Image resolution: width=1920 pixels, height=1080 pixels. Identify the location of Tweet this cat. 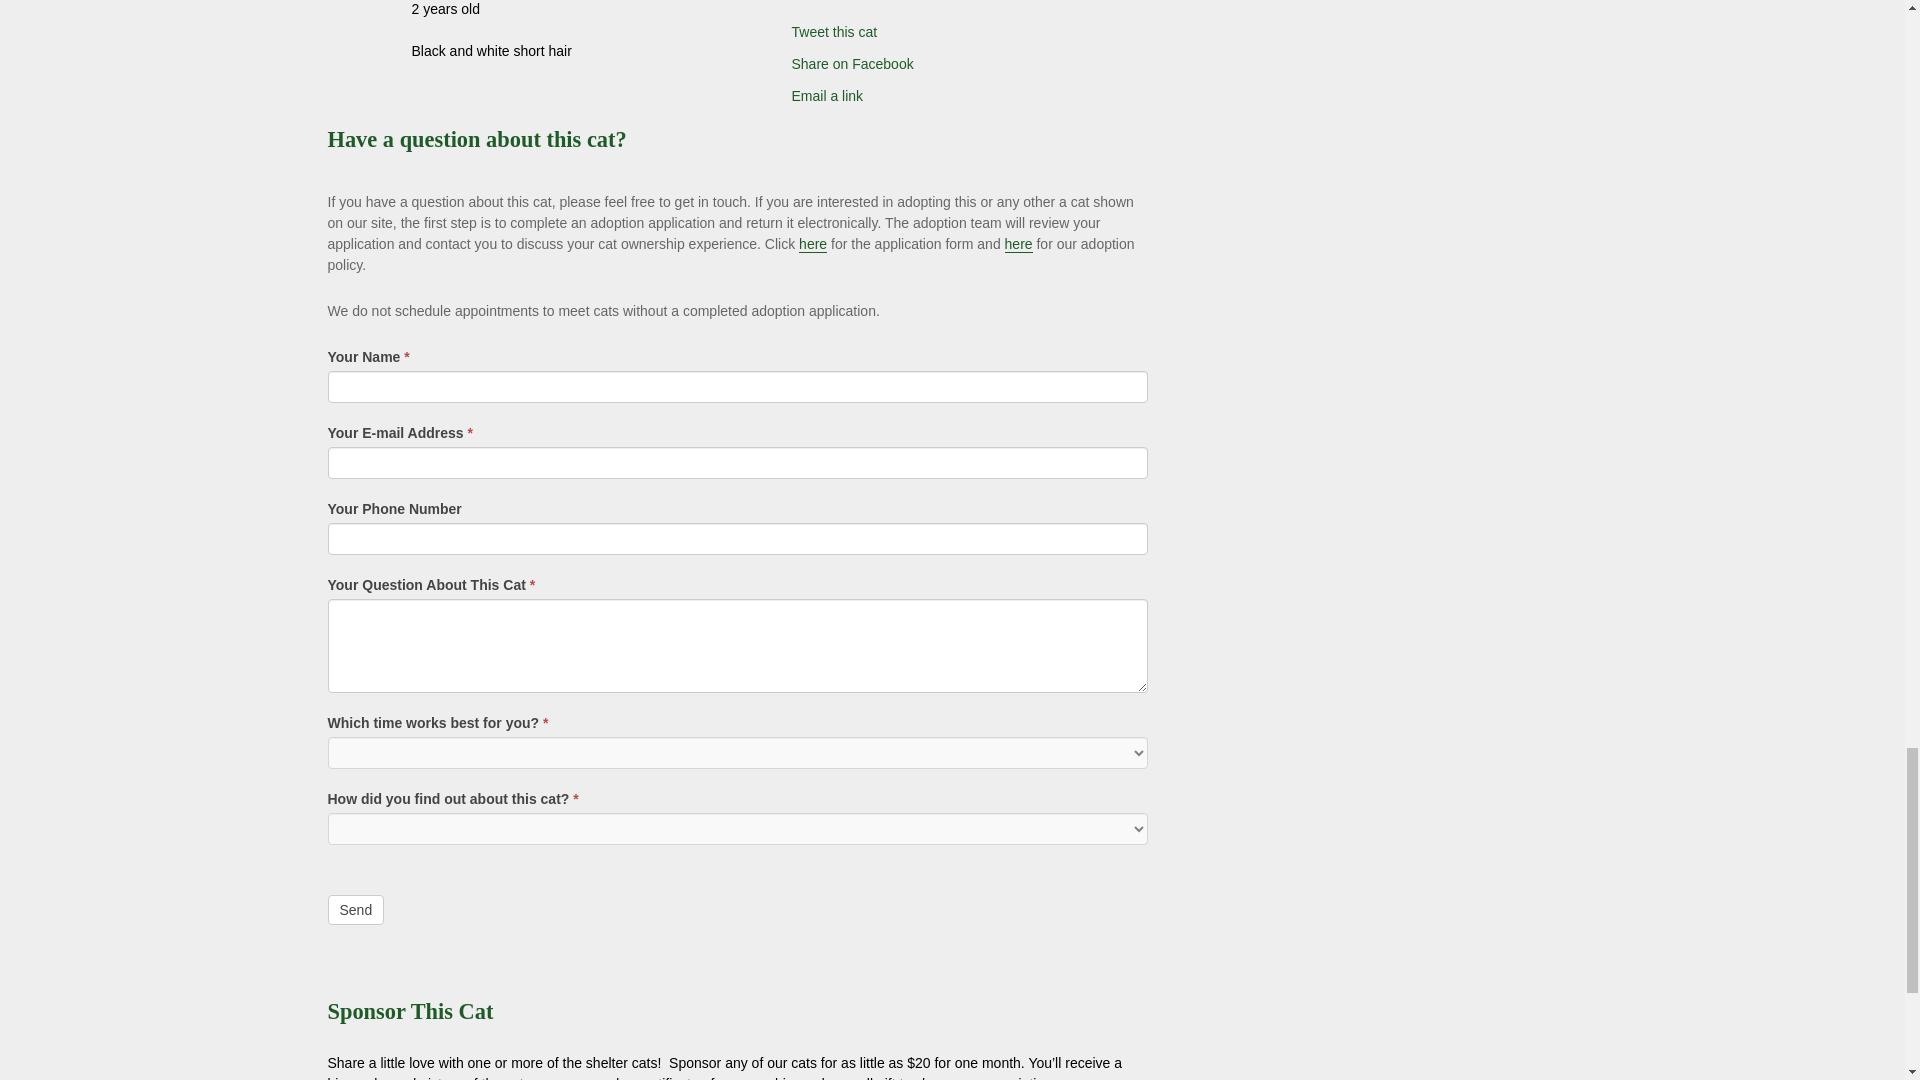
(923, 29).